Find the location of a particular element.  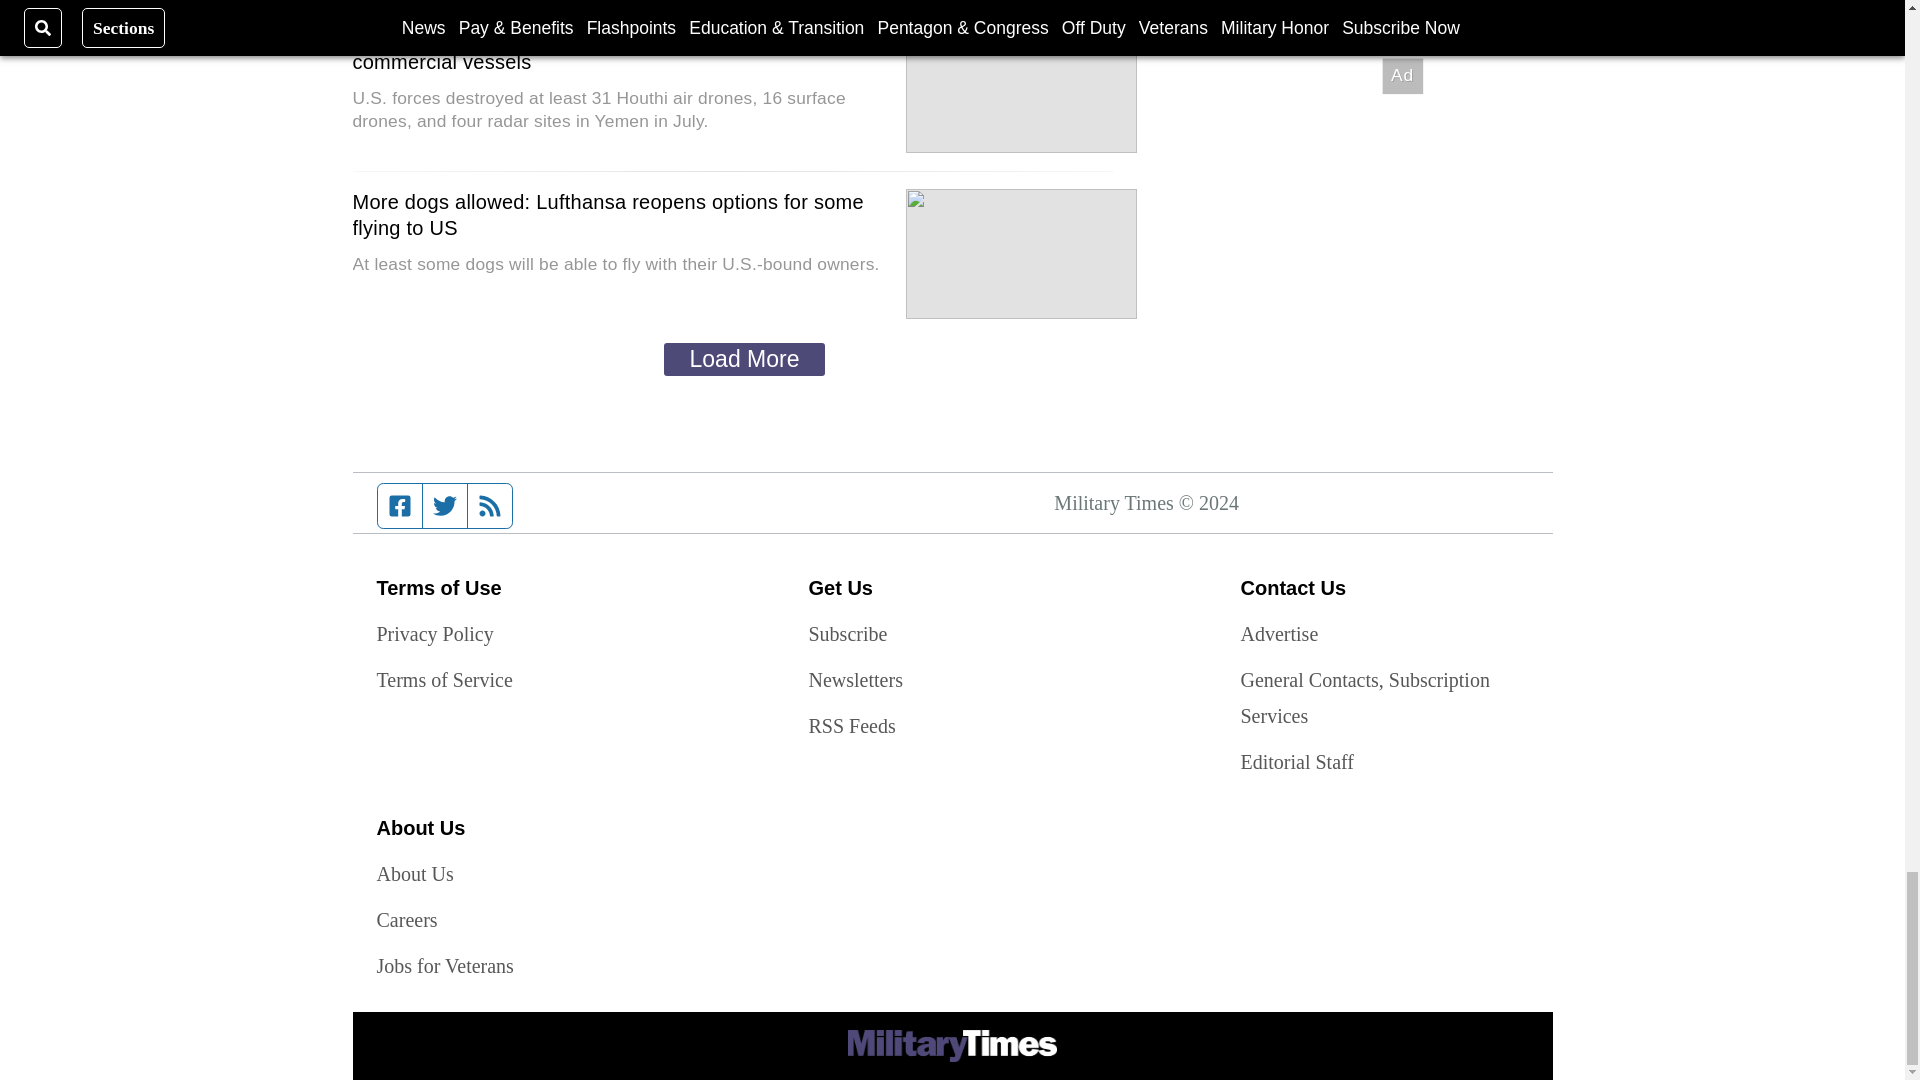

Facebook page is located at coordinates (400, 506).